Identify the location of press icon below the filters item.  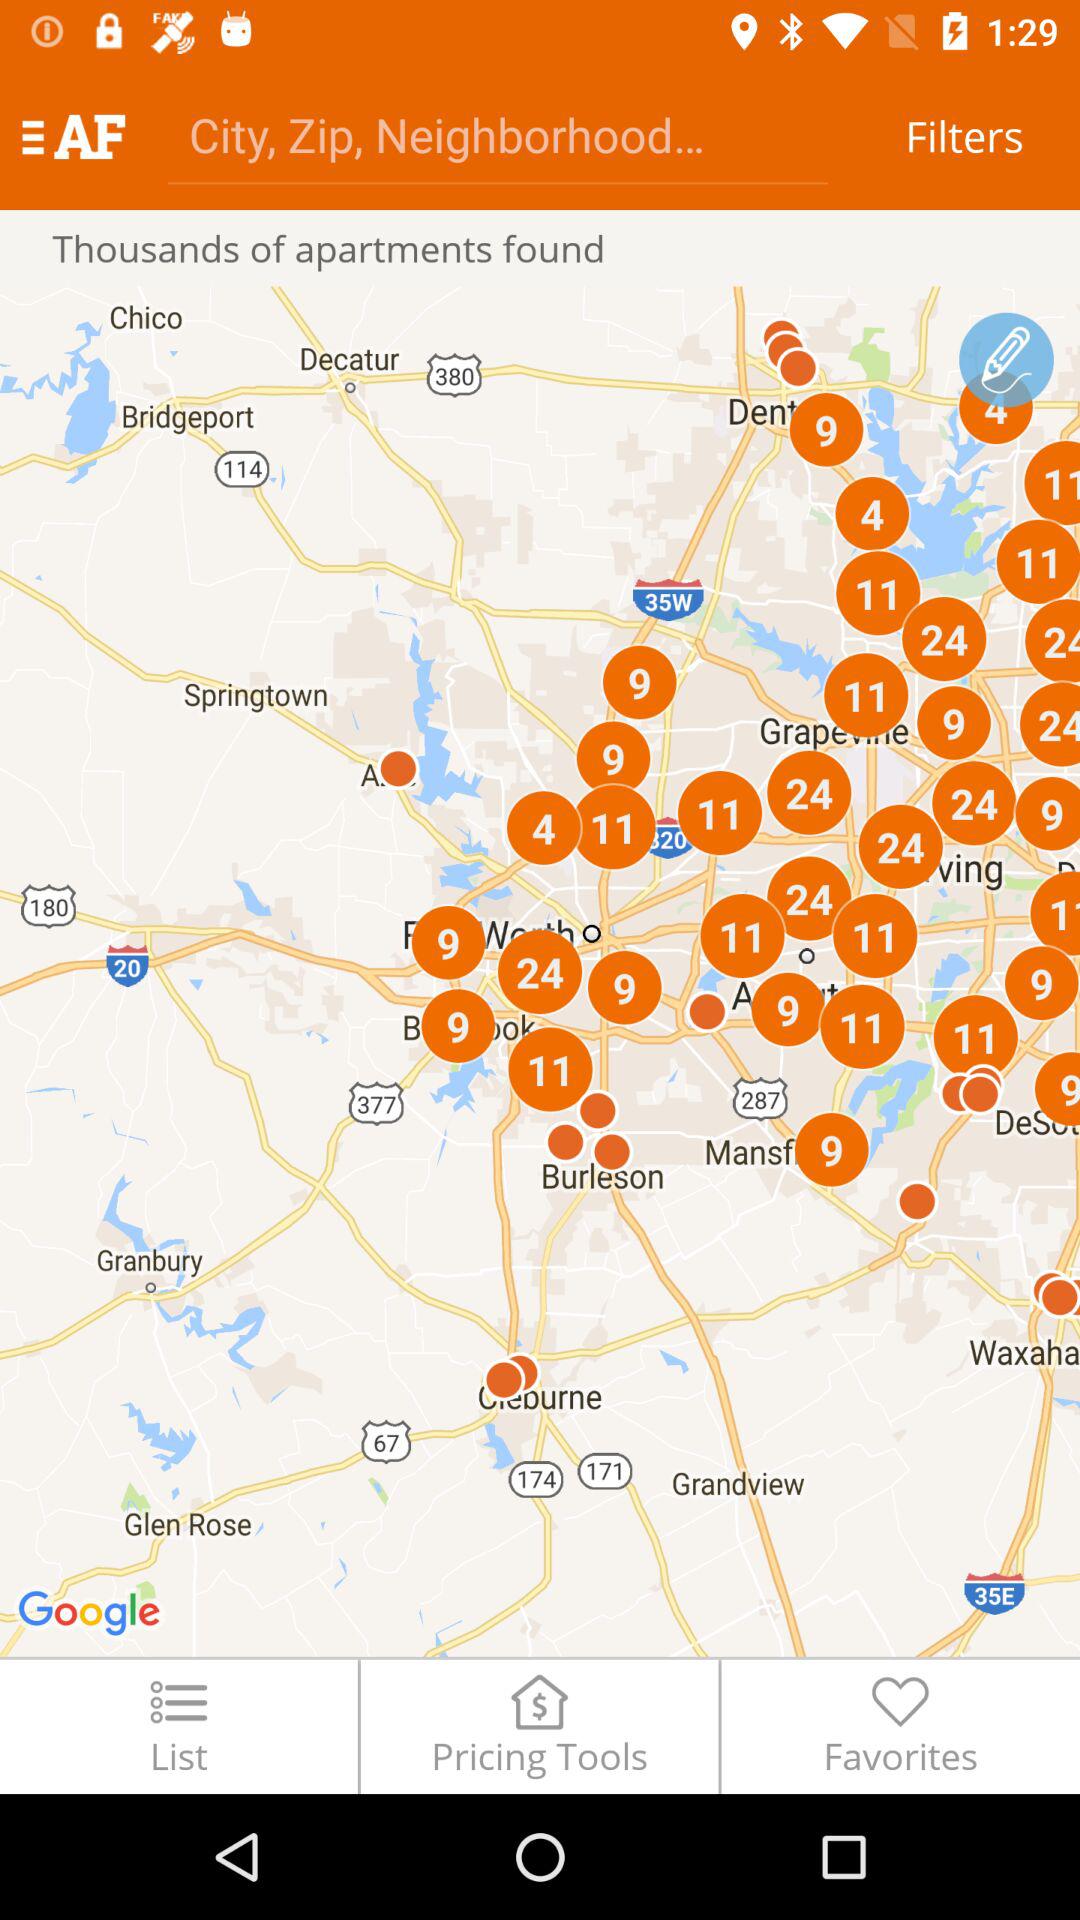
(1006, 360).